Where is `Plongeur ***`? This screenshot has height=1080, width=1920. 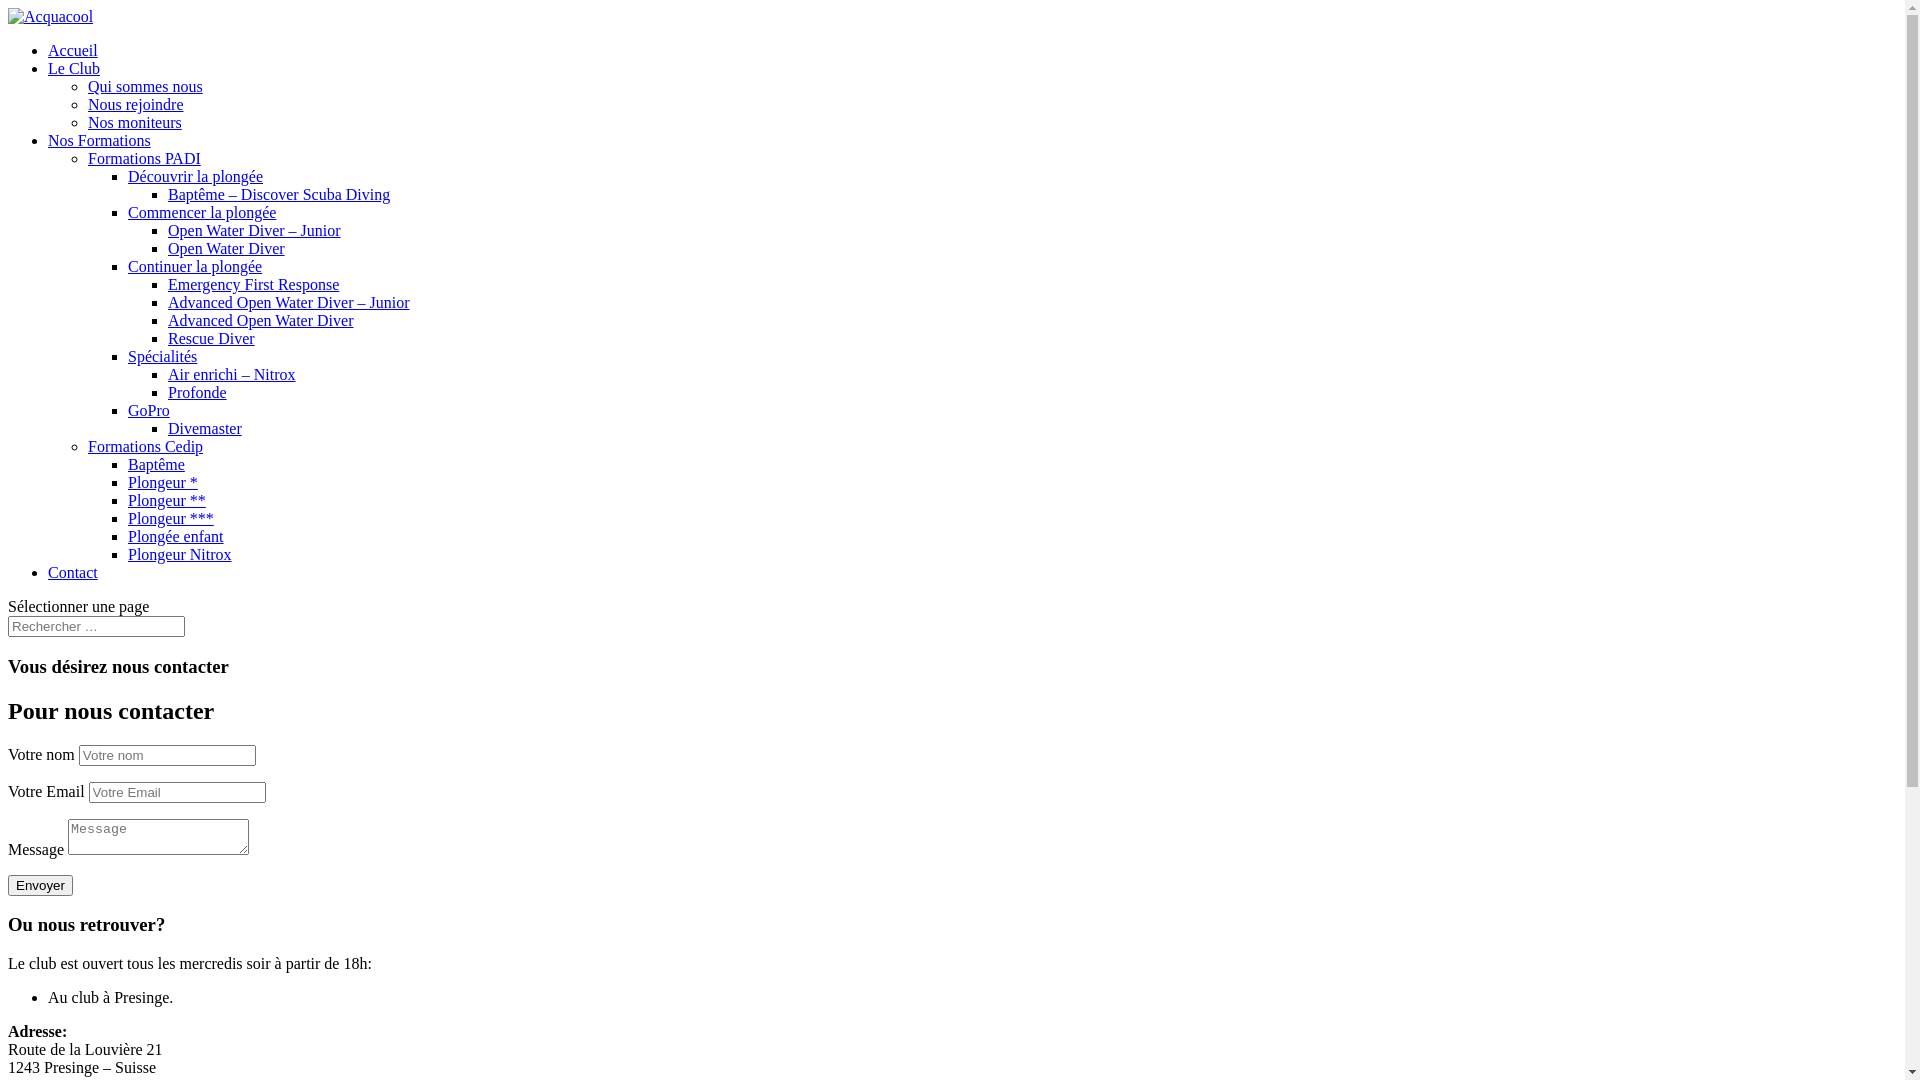 Plongeur *** is located at coordinates (171, 518).